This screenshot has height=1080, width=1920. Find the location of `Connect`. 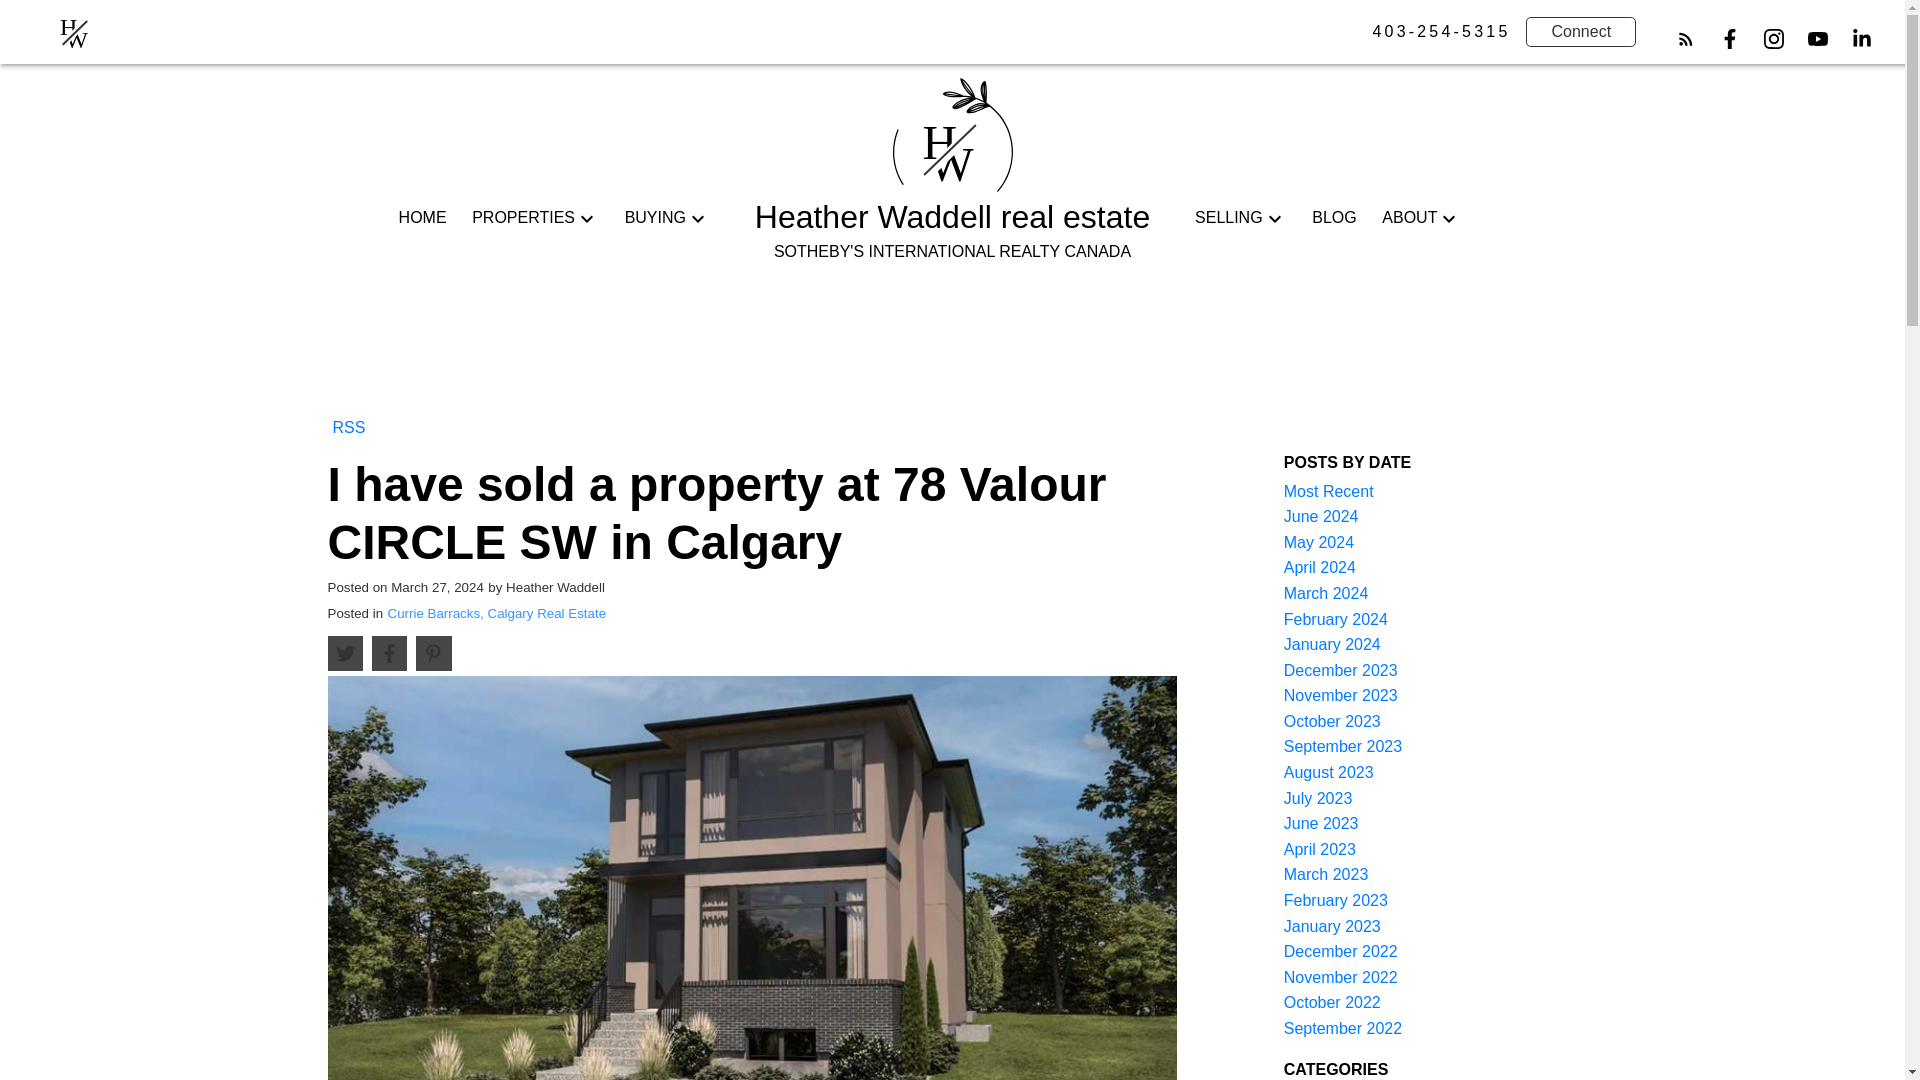

Connect is located at coordinates (1580, 32).